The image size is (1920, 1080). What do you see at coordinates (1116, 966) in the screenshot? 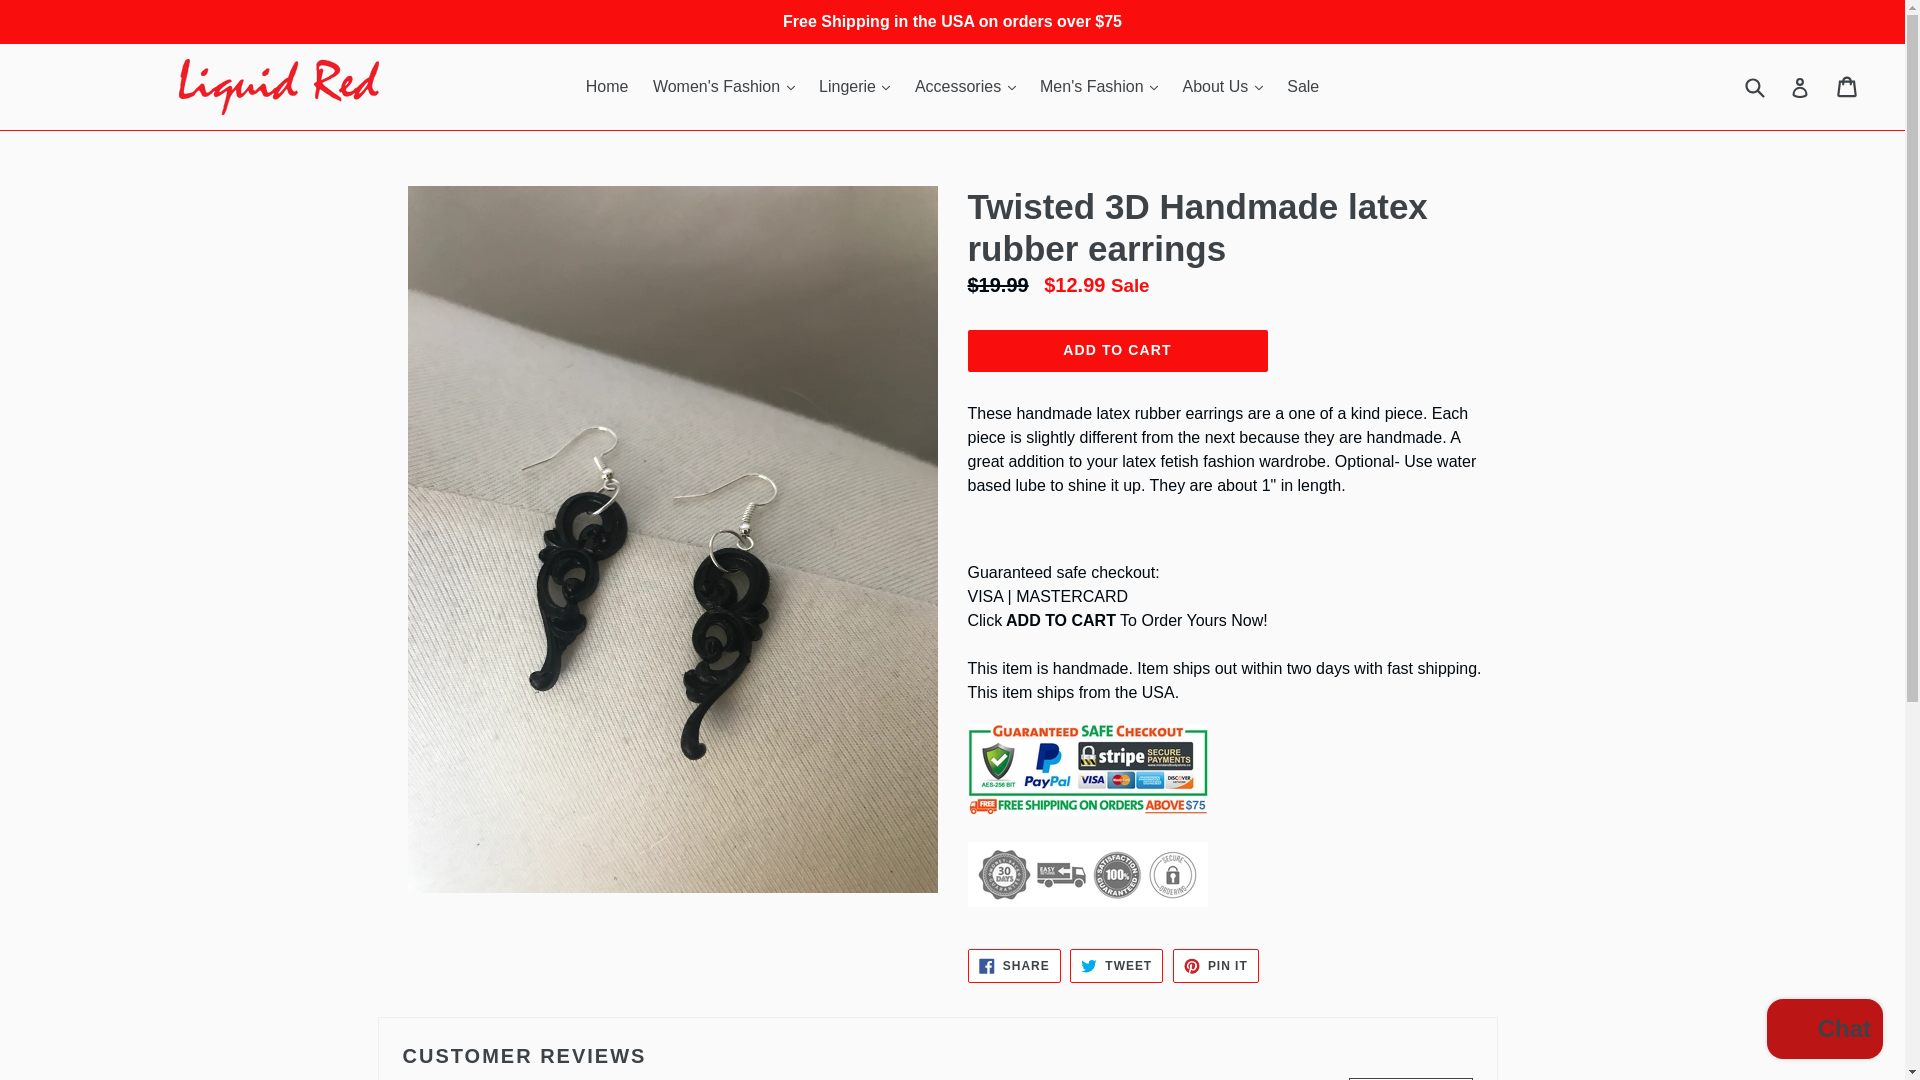
I see `Tweet on Twitter` at bounding box center [1116, 966].